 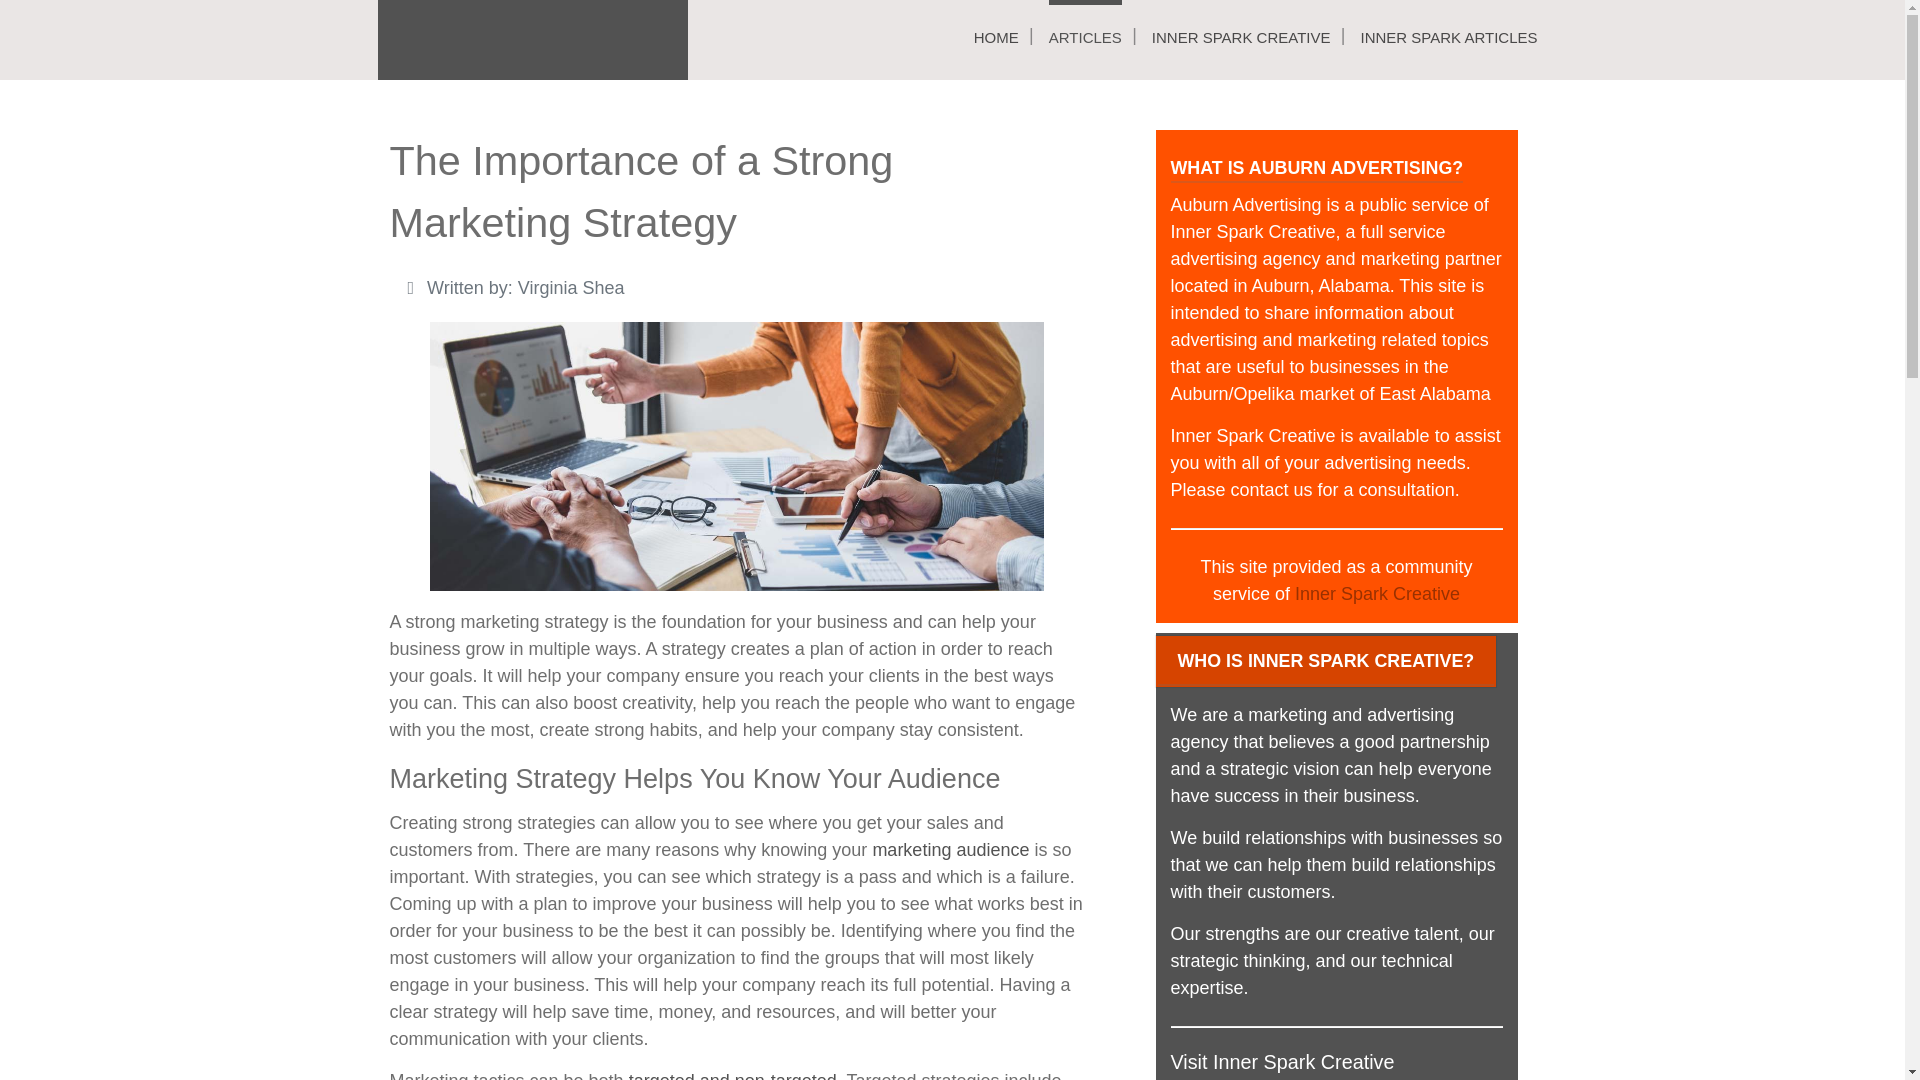 I want to click on INNER SPARK CREATIVE, so click(x=1241, y=37).